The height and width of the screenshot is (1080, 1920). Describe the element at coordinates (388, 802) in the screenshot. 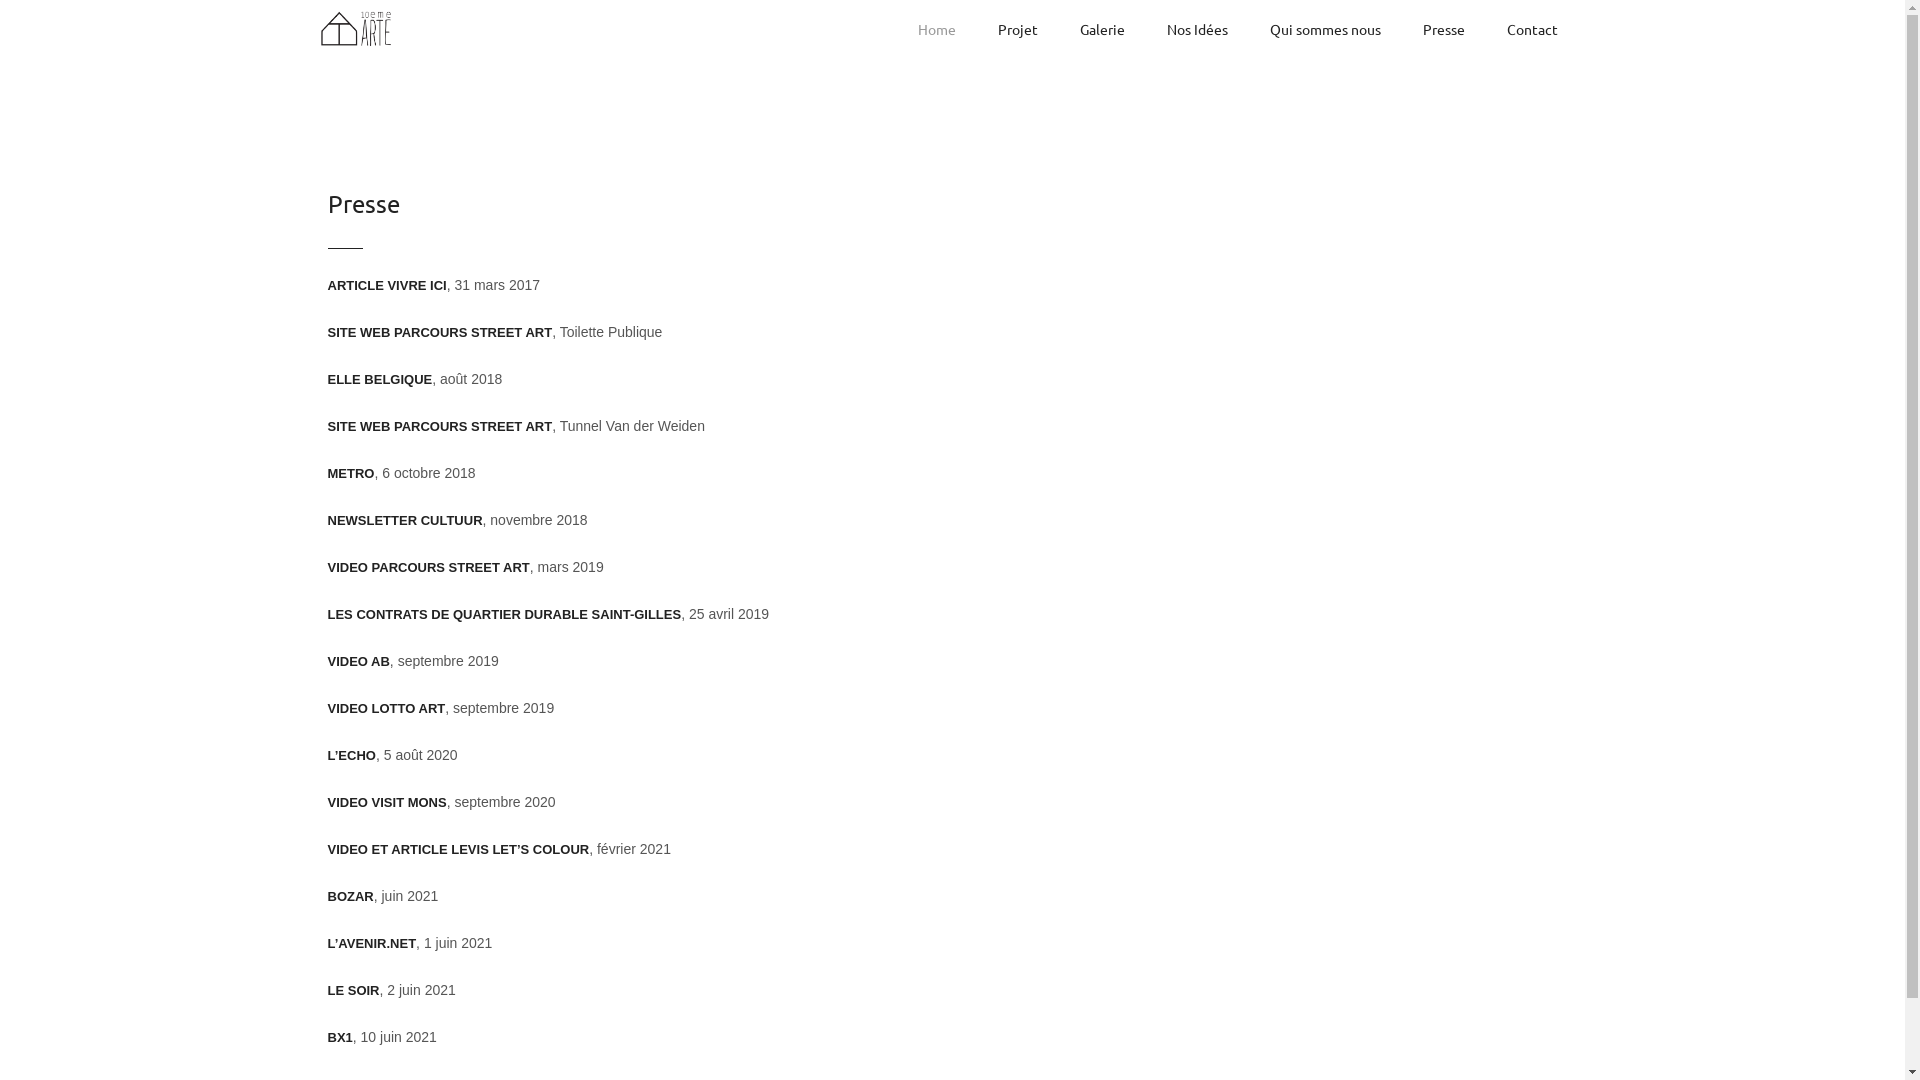

I see `VIDEO VISIT MONS` at that location.